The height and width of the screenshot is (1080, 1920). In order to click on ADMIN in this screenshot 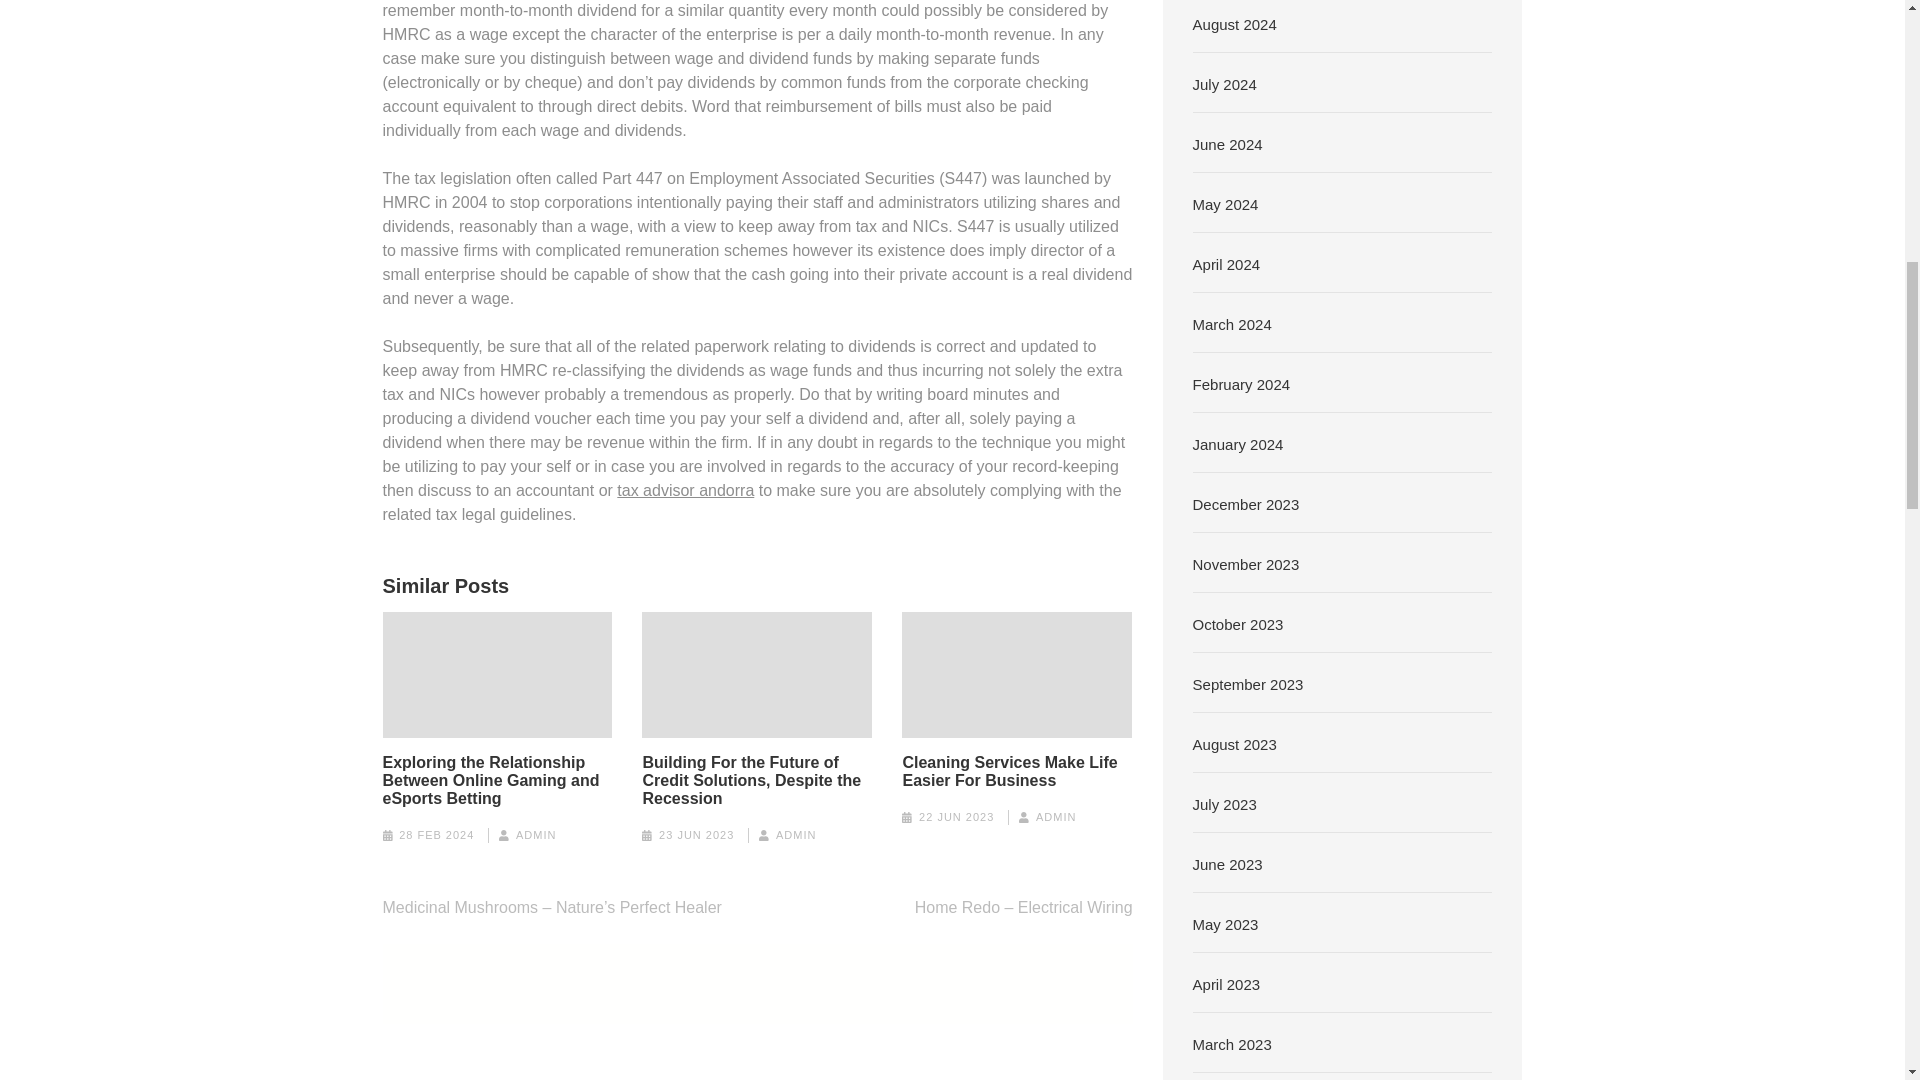, I will do `click(1056, 816)`.